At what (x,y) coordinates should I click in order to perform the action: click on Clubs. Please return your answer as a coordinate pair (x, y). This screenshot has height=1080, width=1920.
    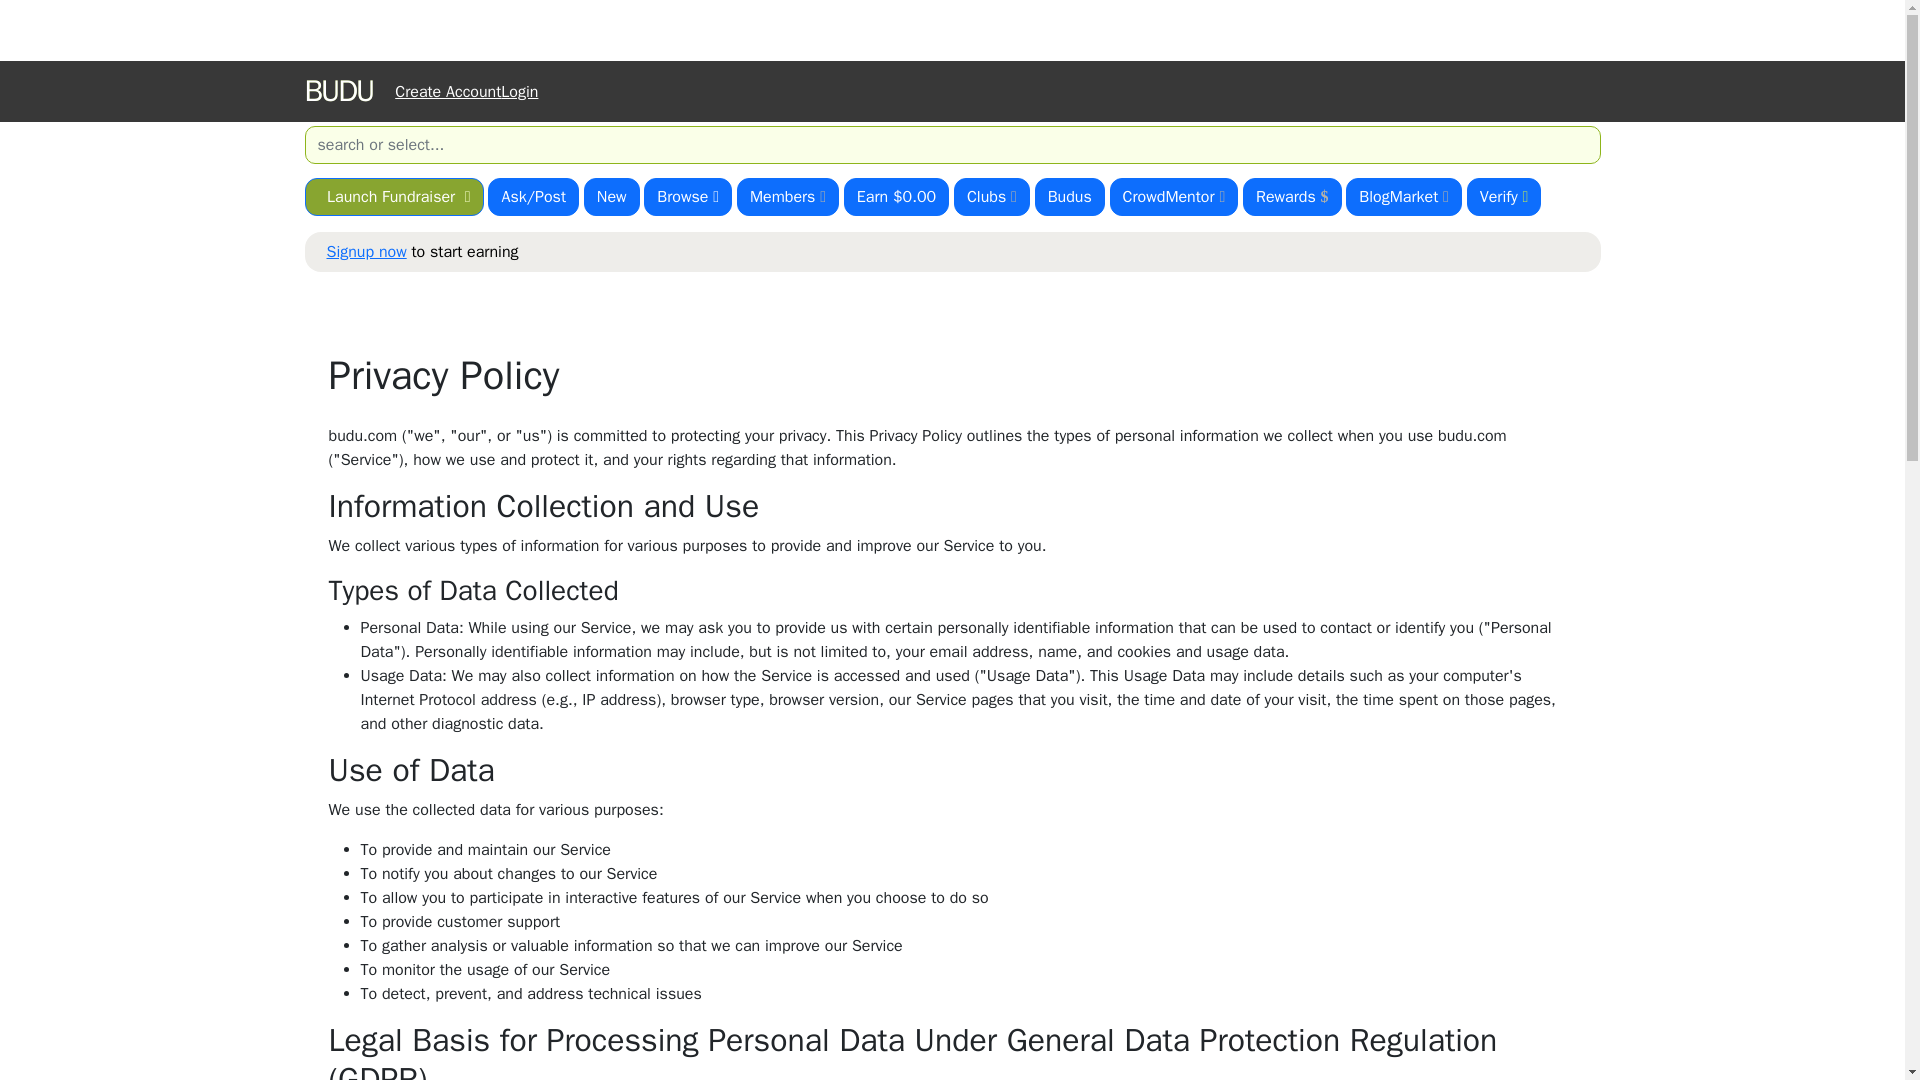
    Looking at the image, I should click on (992, 197).